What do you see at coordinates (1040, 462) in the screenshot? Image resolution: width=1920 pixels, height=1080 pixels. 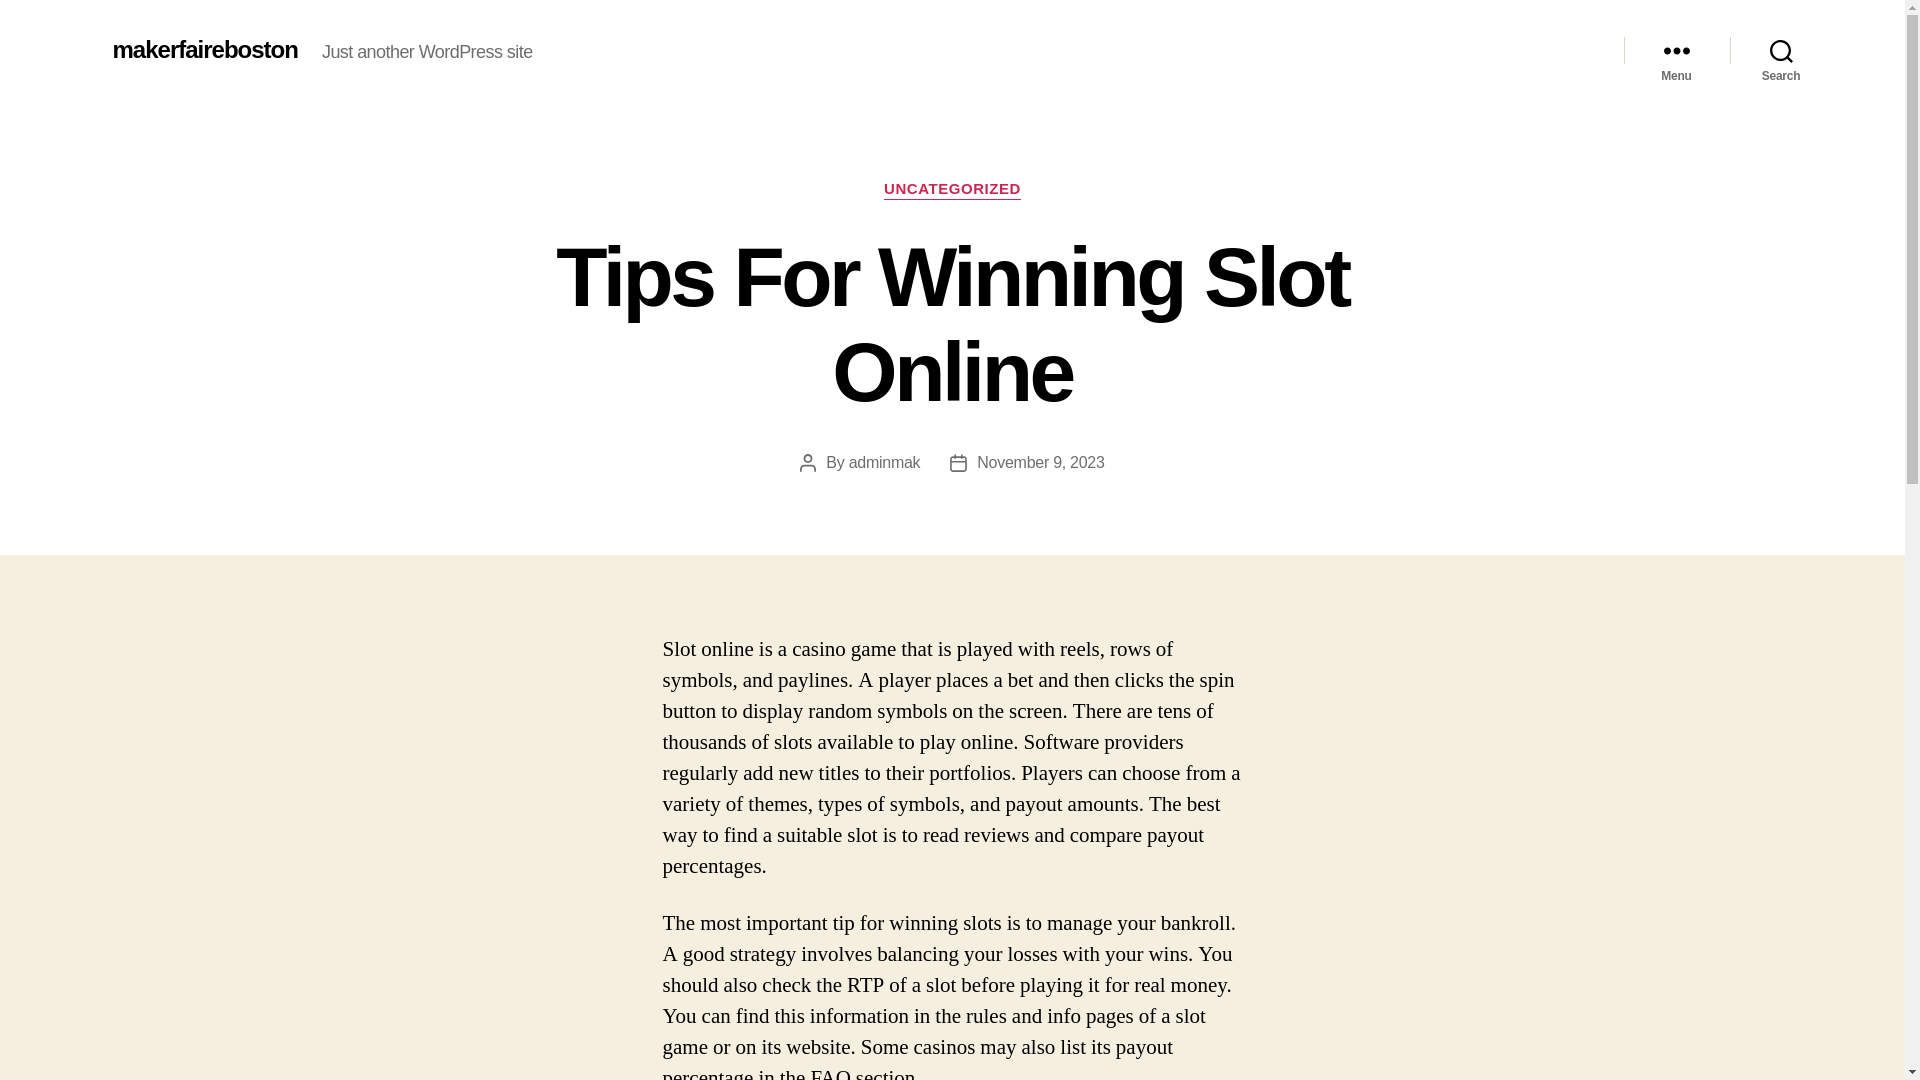 I see `November 9, 2023` at bounding box center [1040, 462].